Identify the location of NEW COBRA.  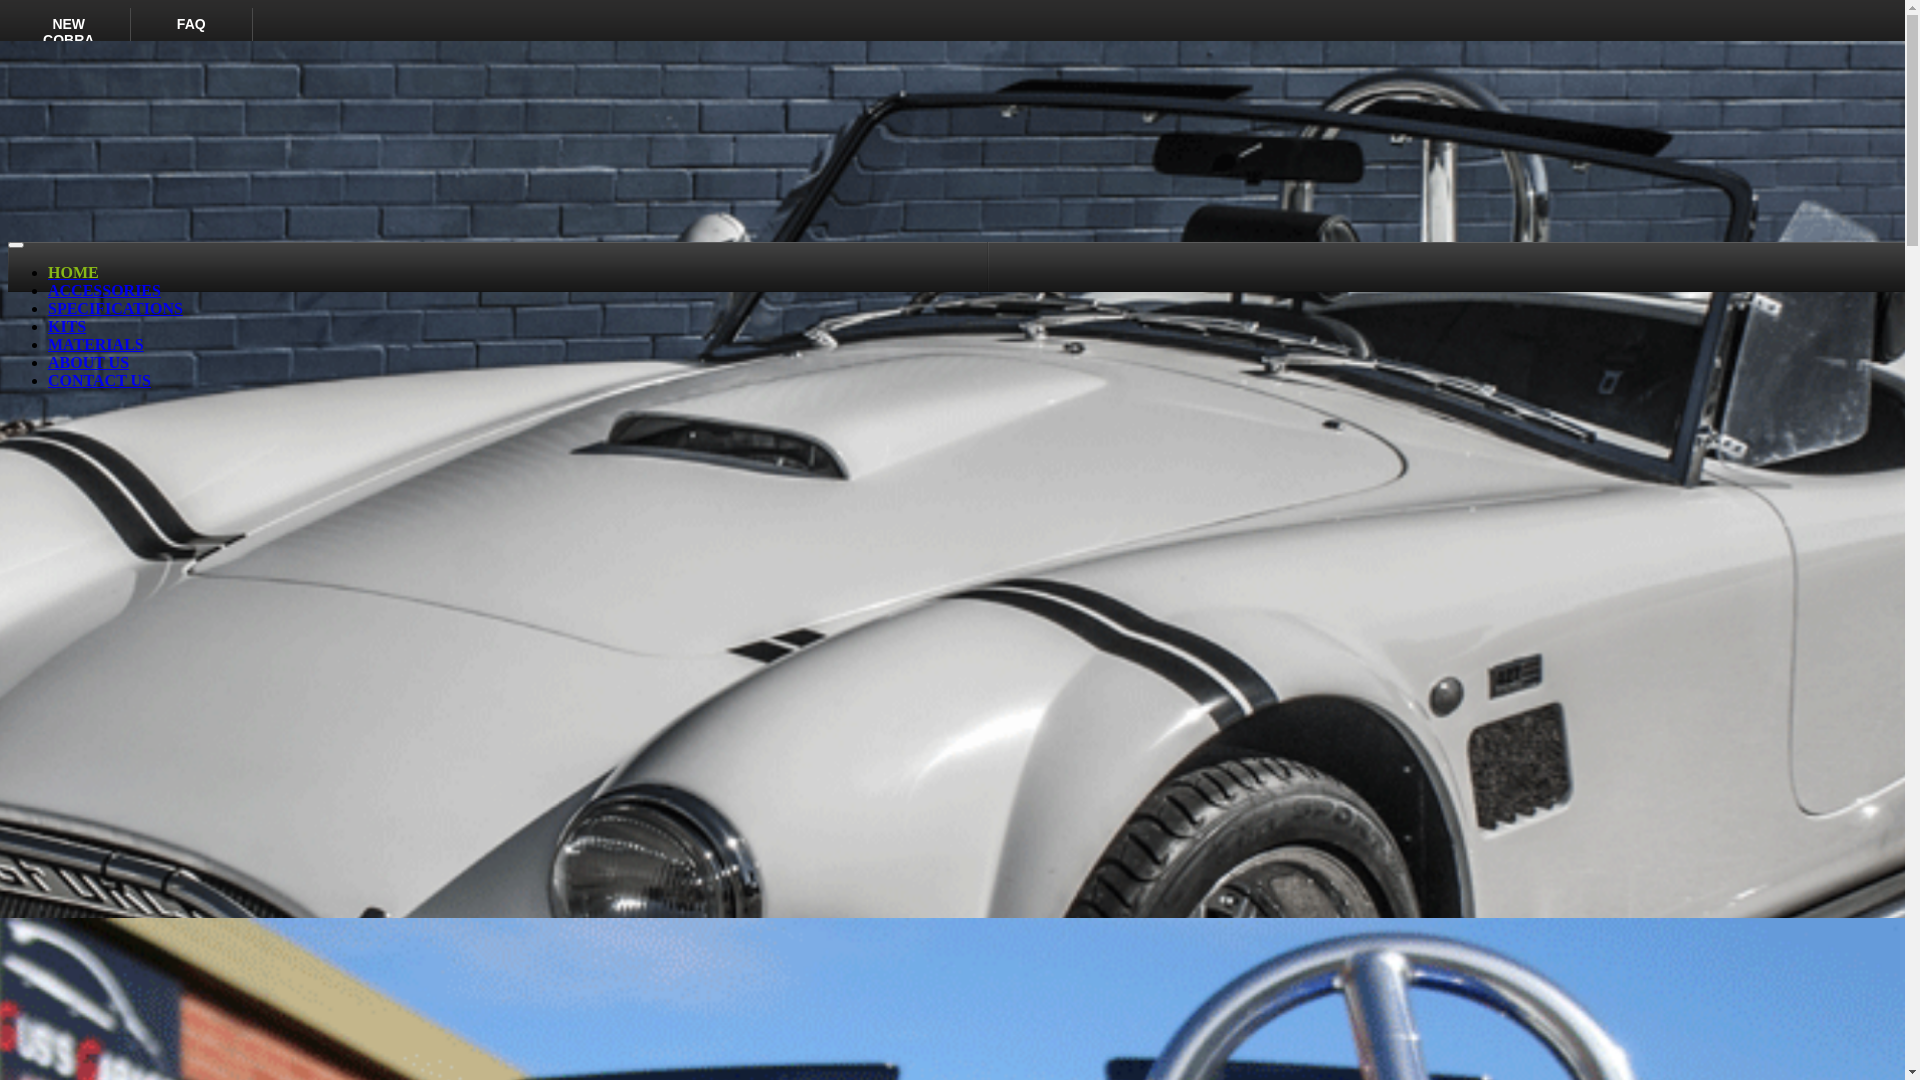
(70, 35).